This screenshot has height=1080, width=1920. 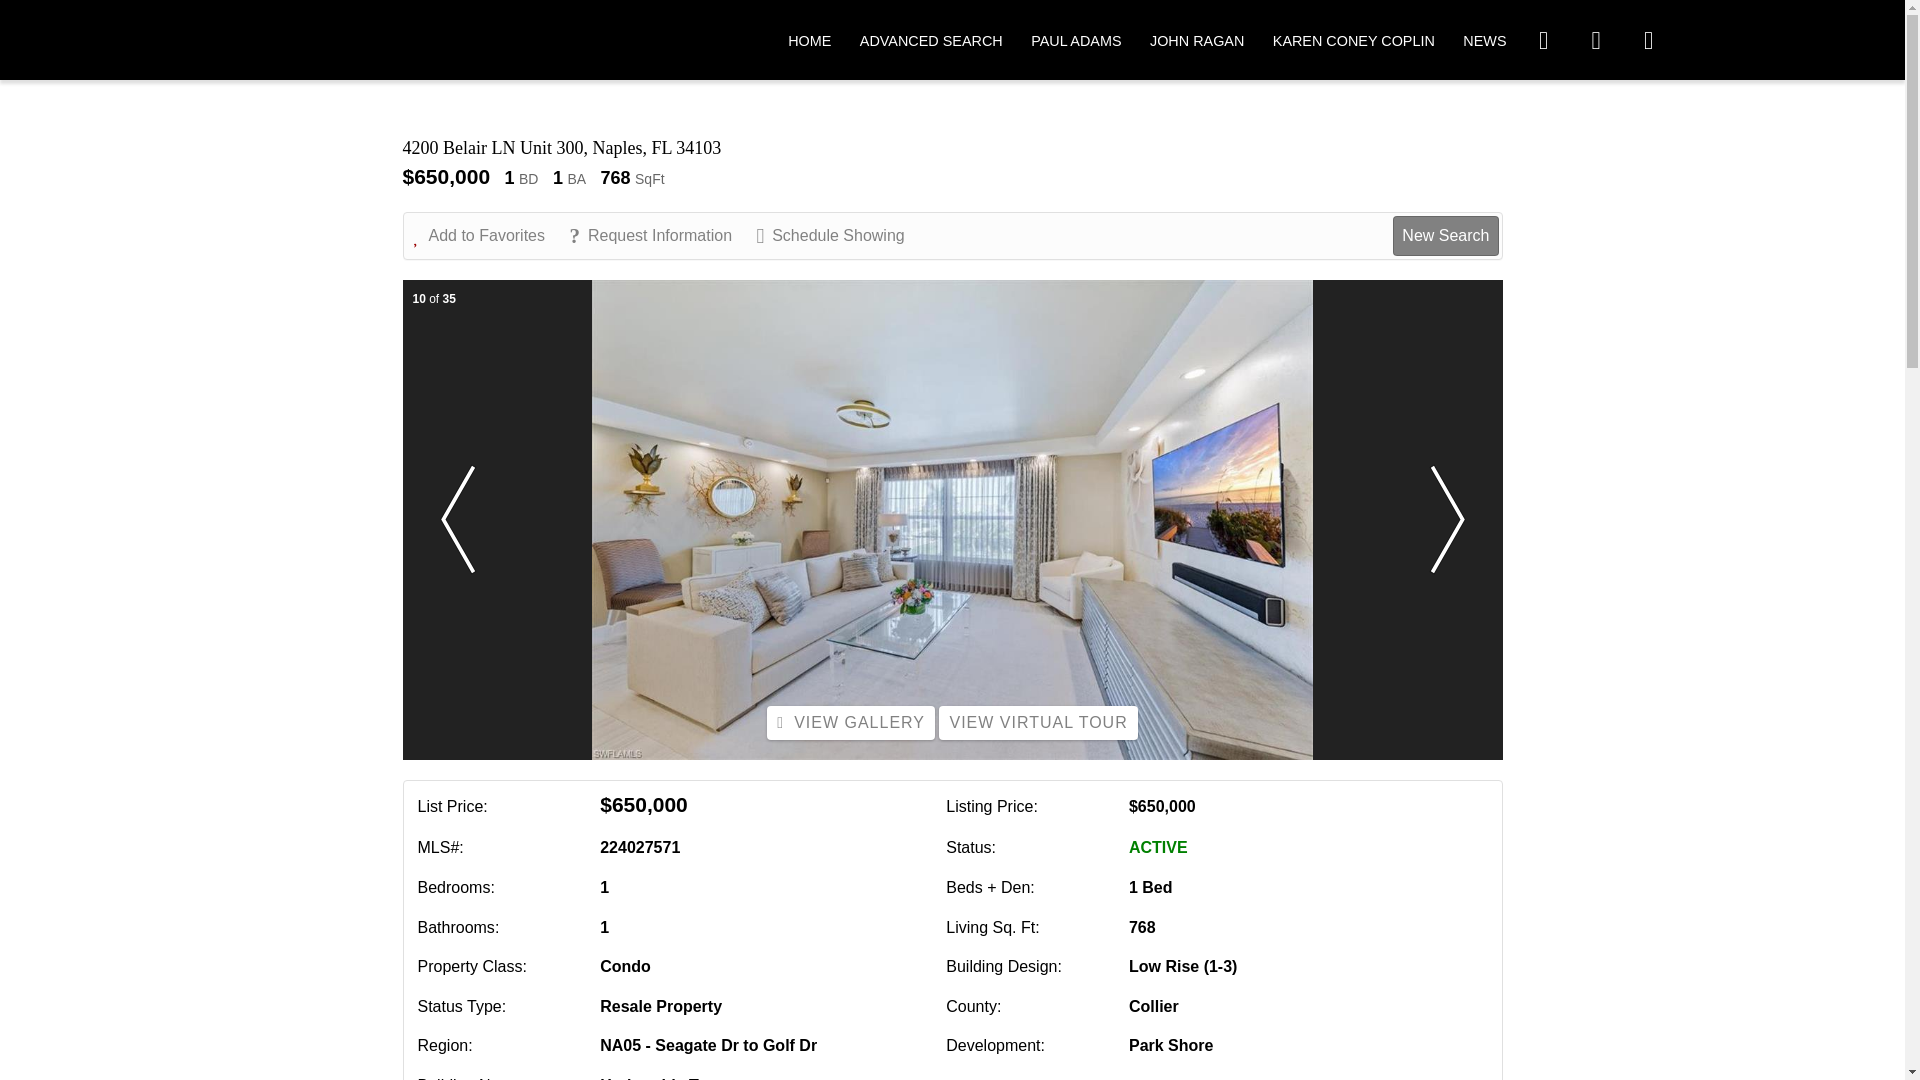 I want to click on VIEW GALLERY, so click(x=850, y=722).